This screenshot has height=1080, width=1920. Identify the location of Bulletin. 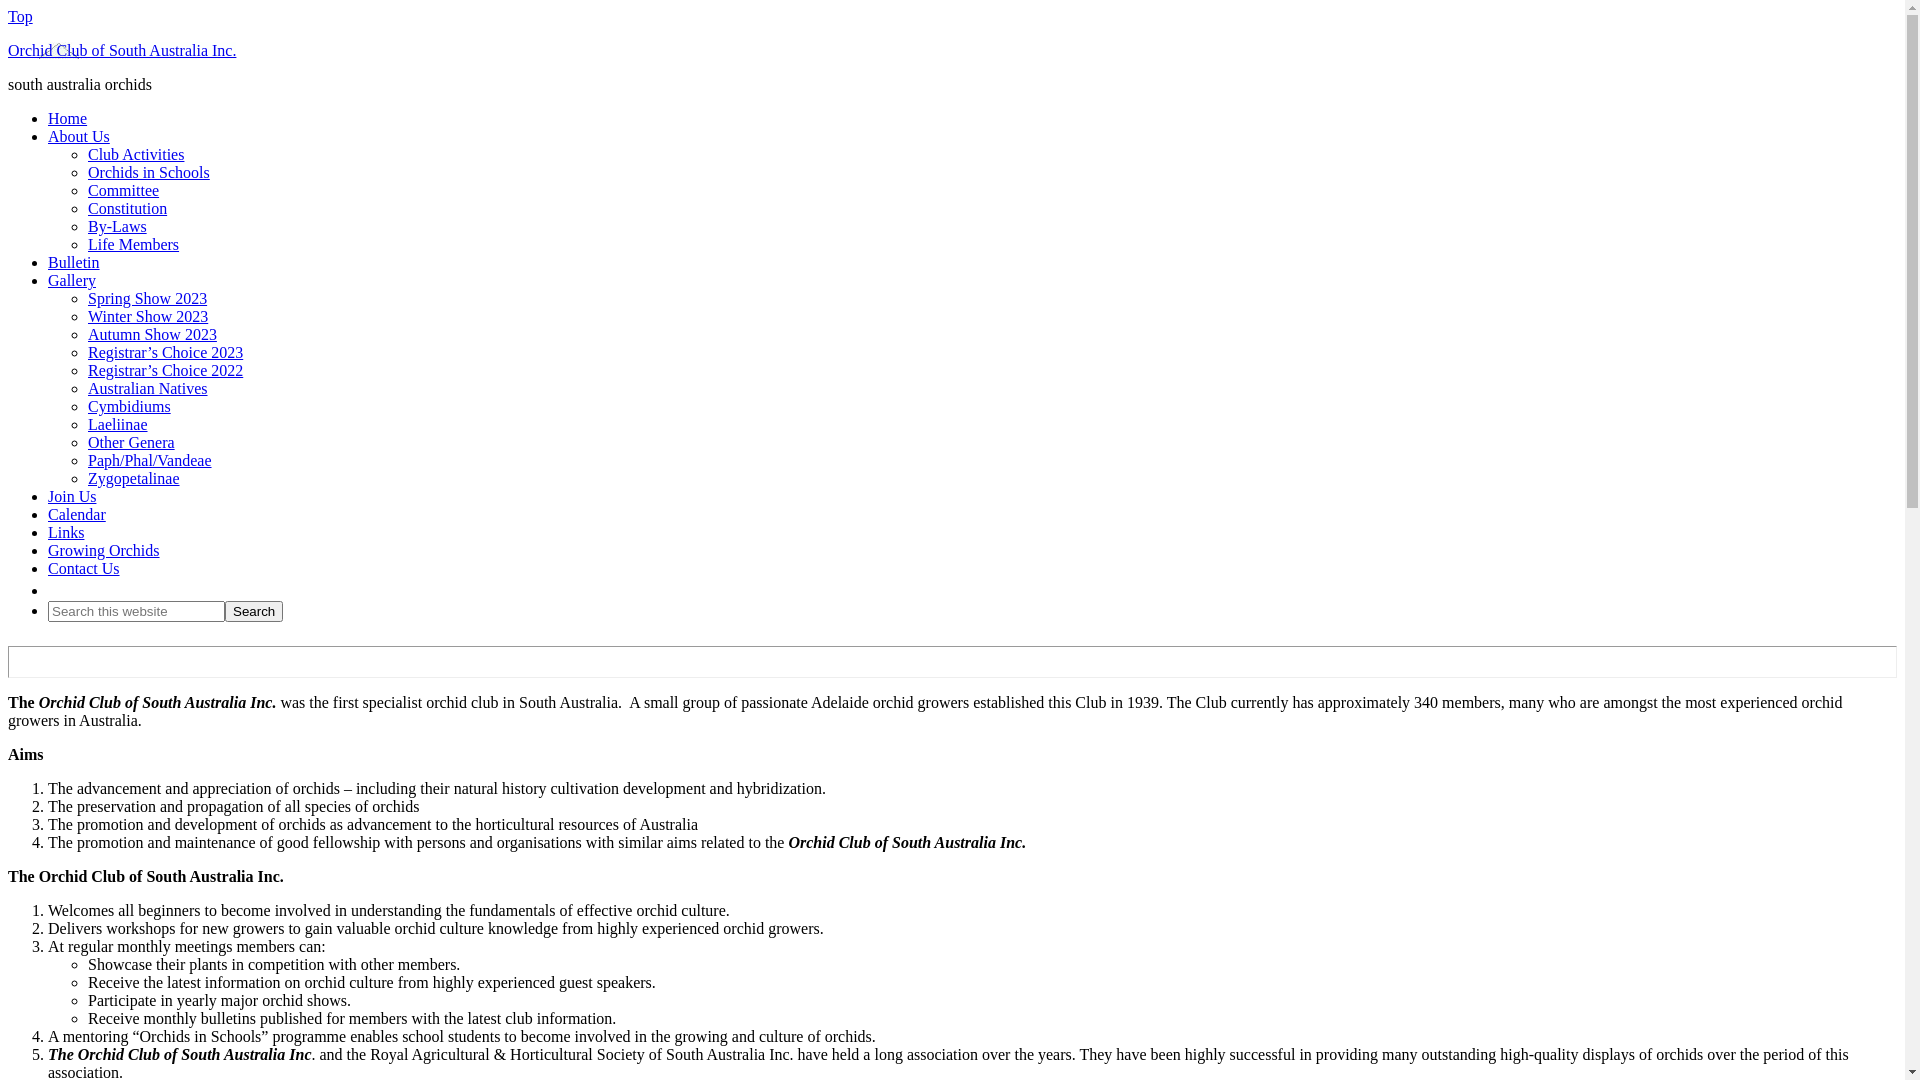
(74, 262).